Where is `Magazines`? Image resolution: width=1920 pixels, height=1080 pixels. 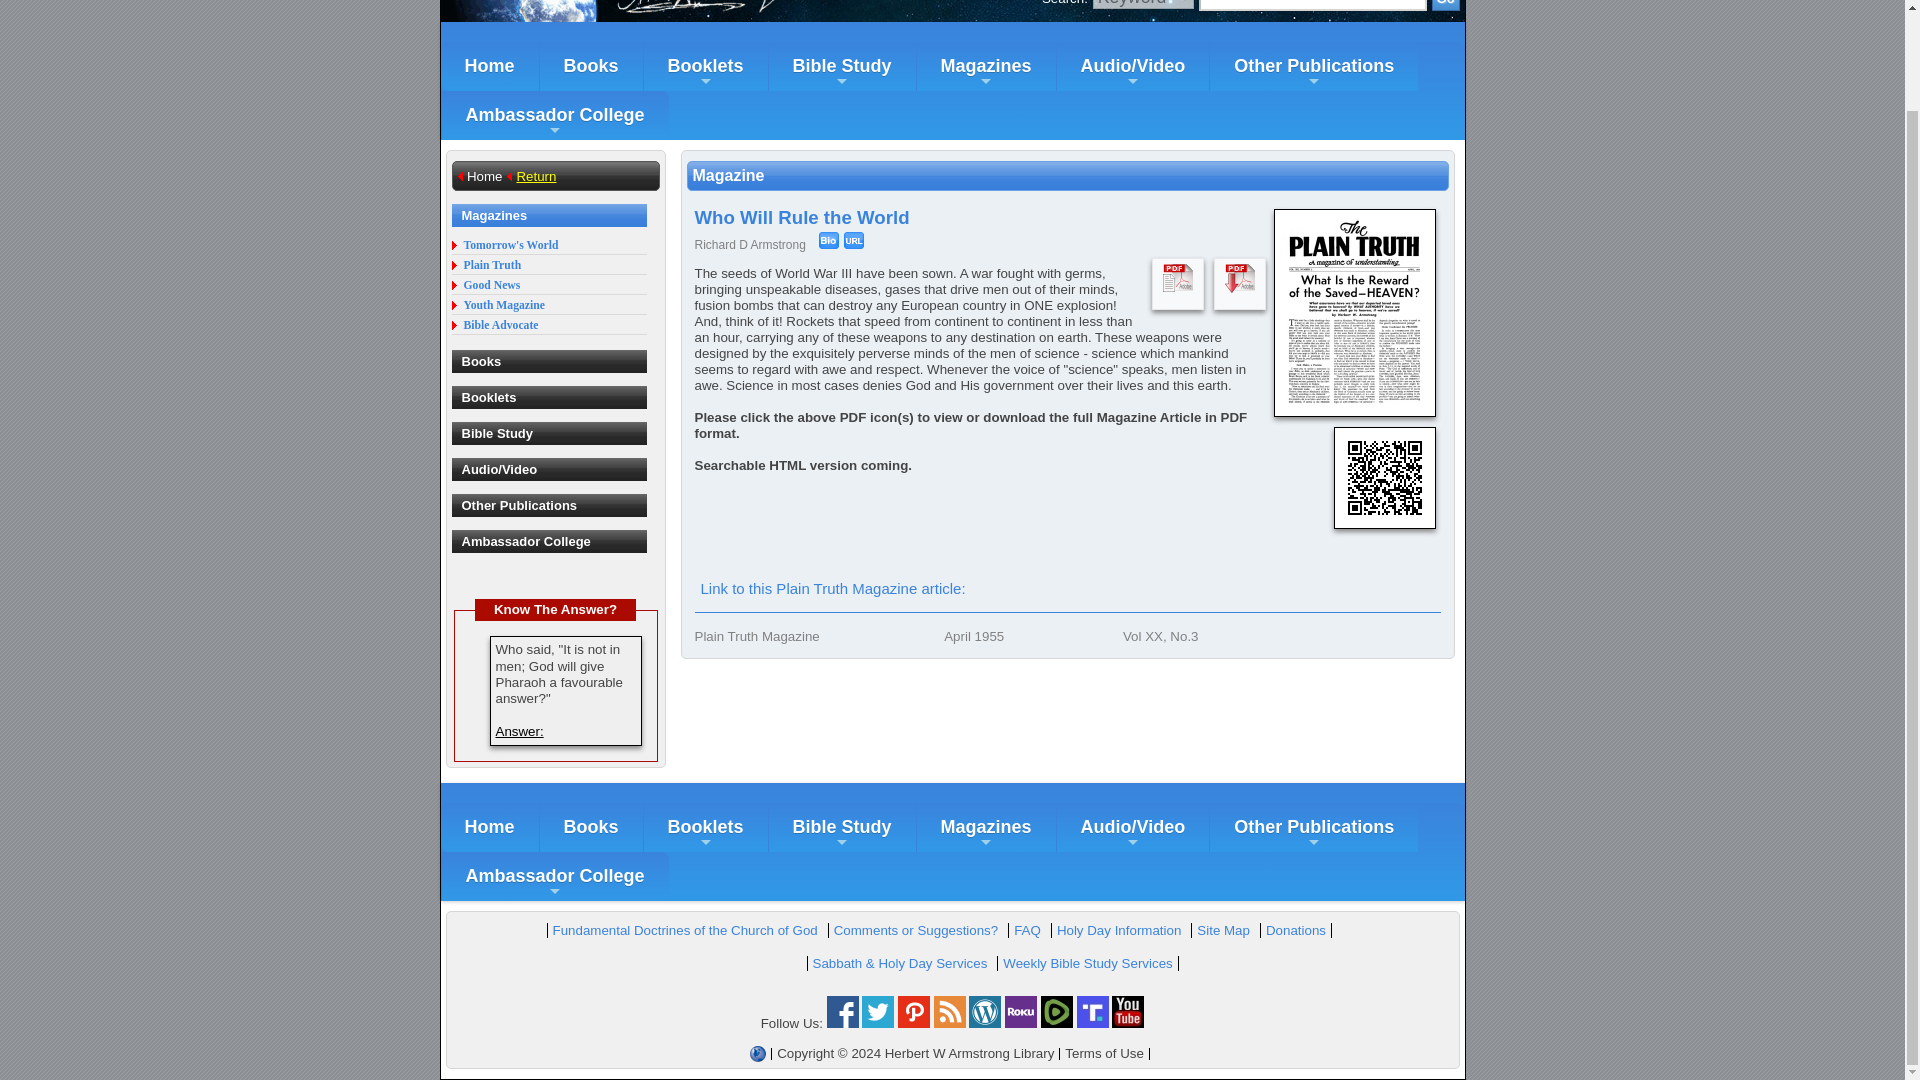 Magazines is located at coordinates (986, 66).